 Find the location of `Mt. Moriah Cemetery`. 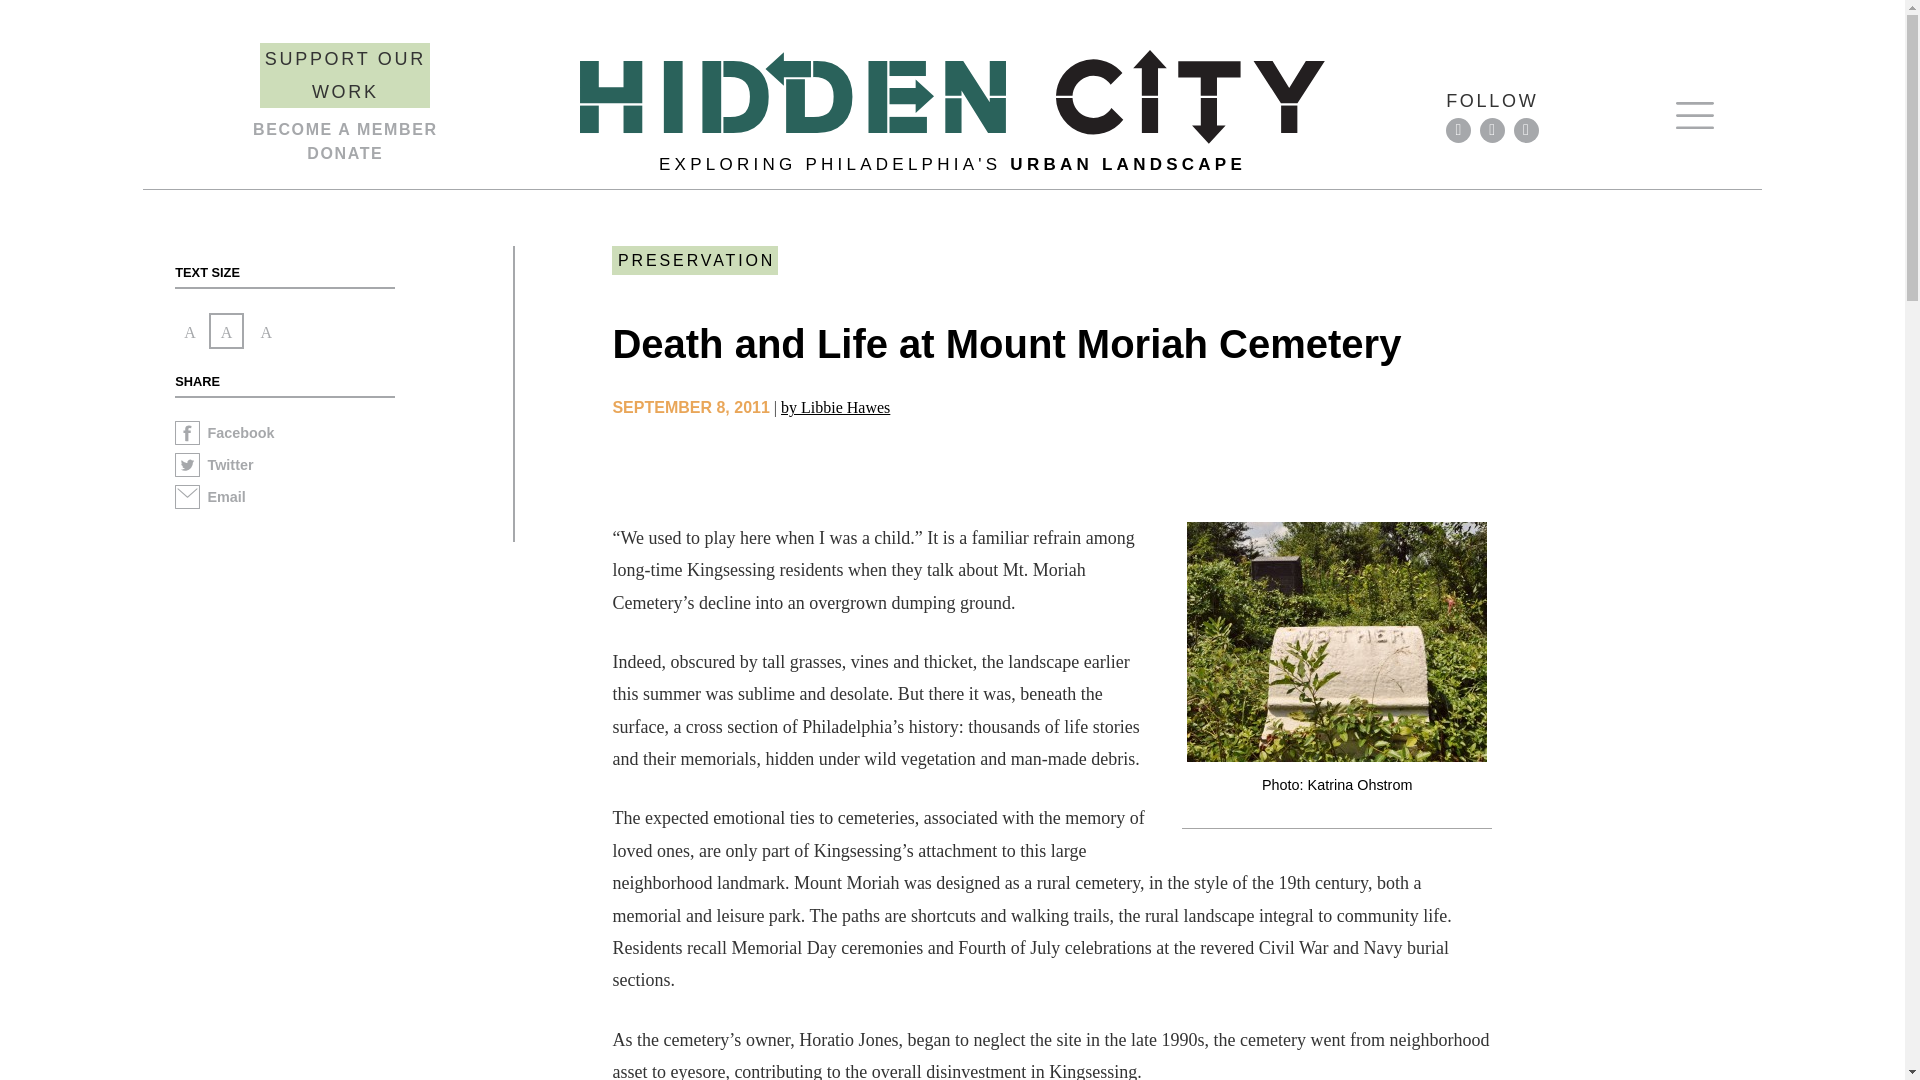

Mt. Moriah Cemetery is located at coordinates (1336, 642).